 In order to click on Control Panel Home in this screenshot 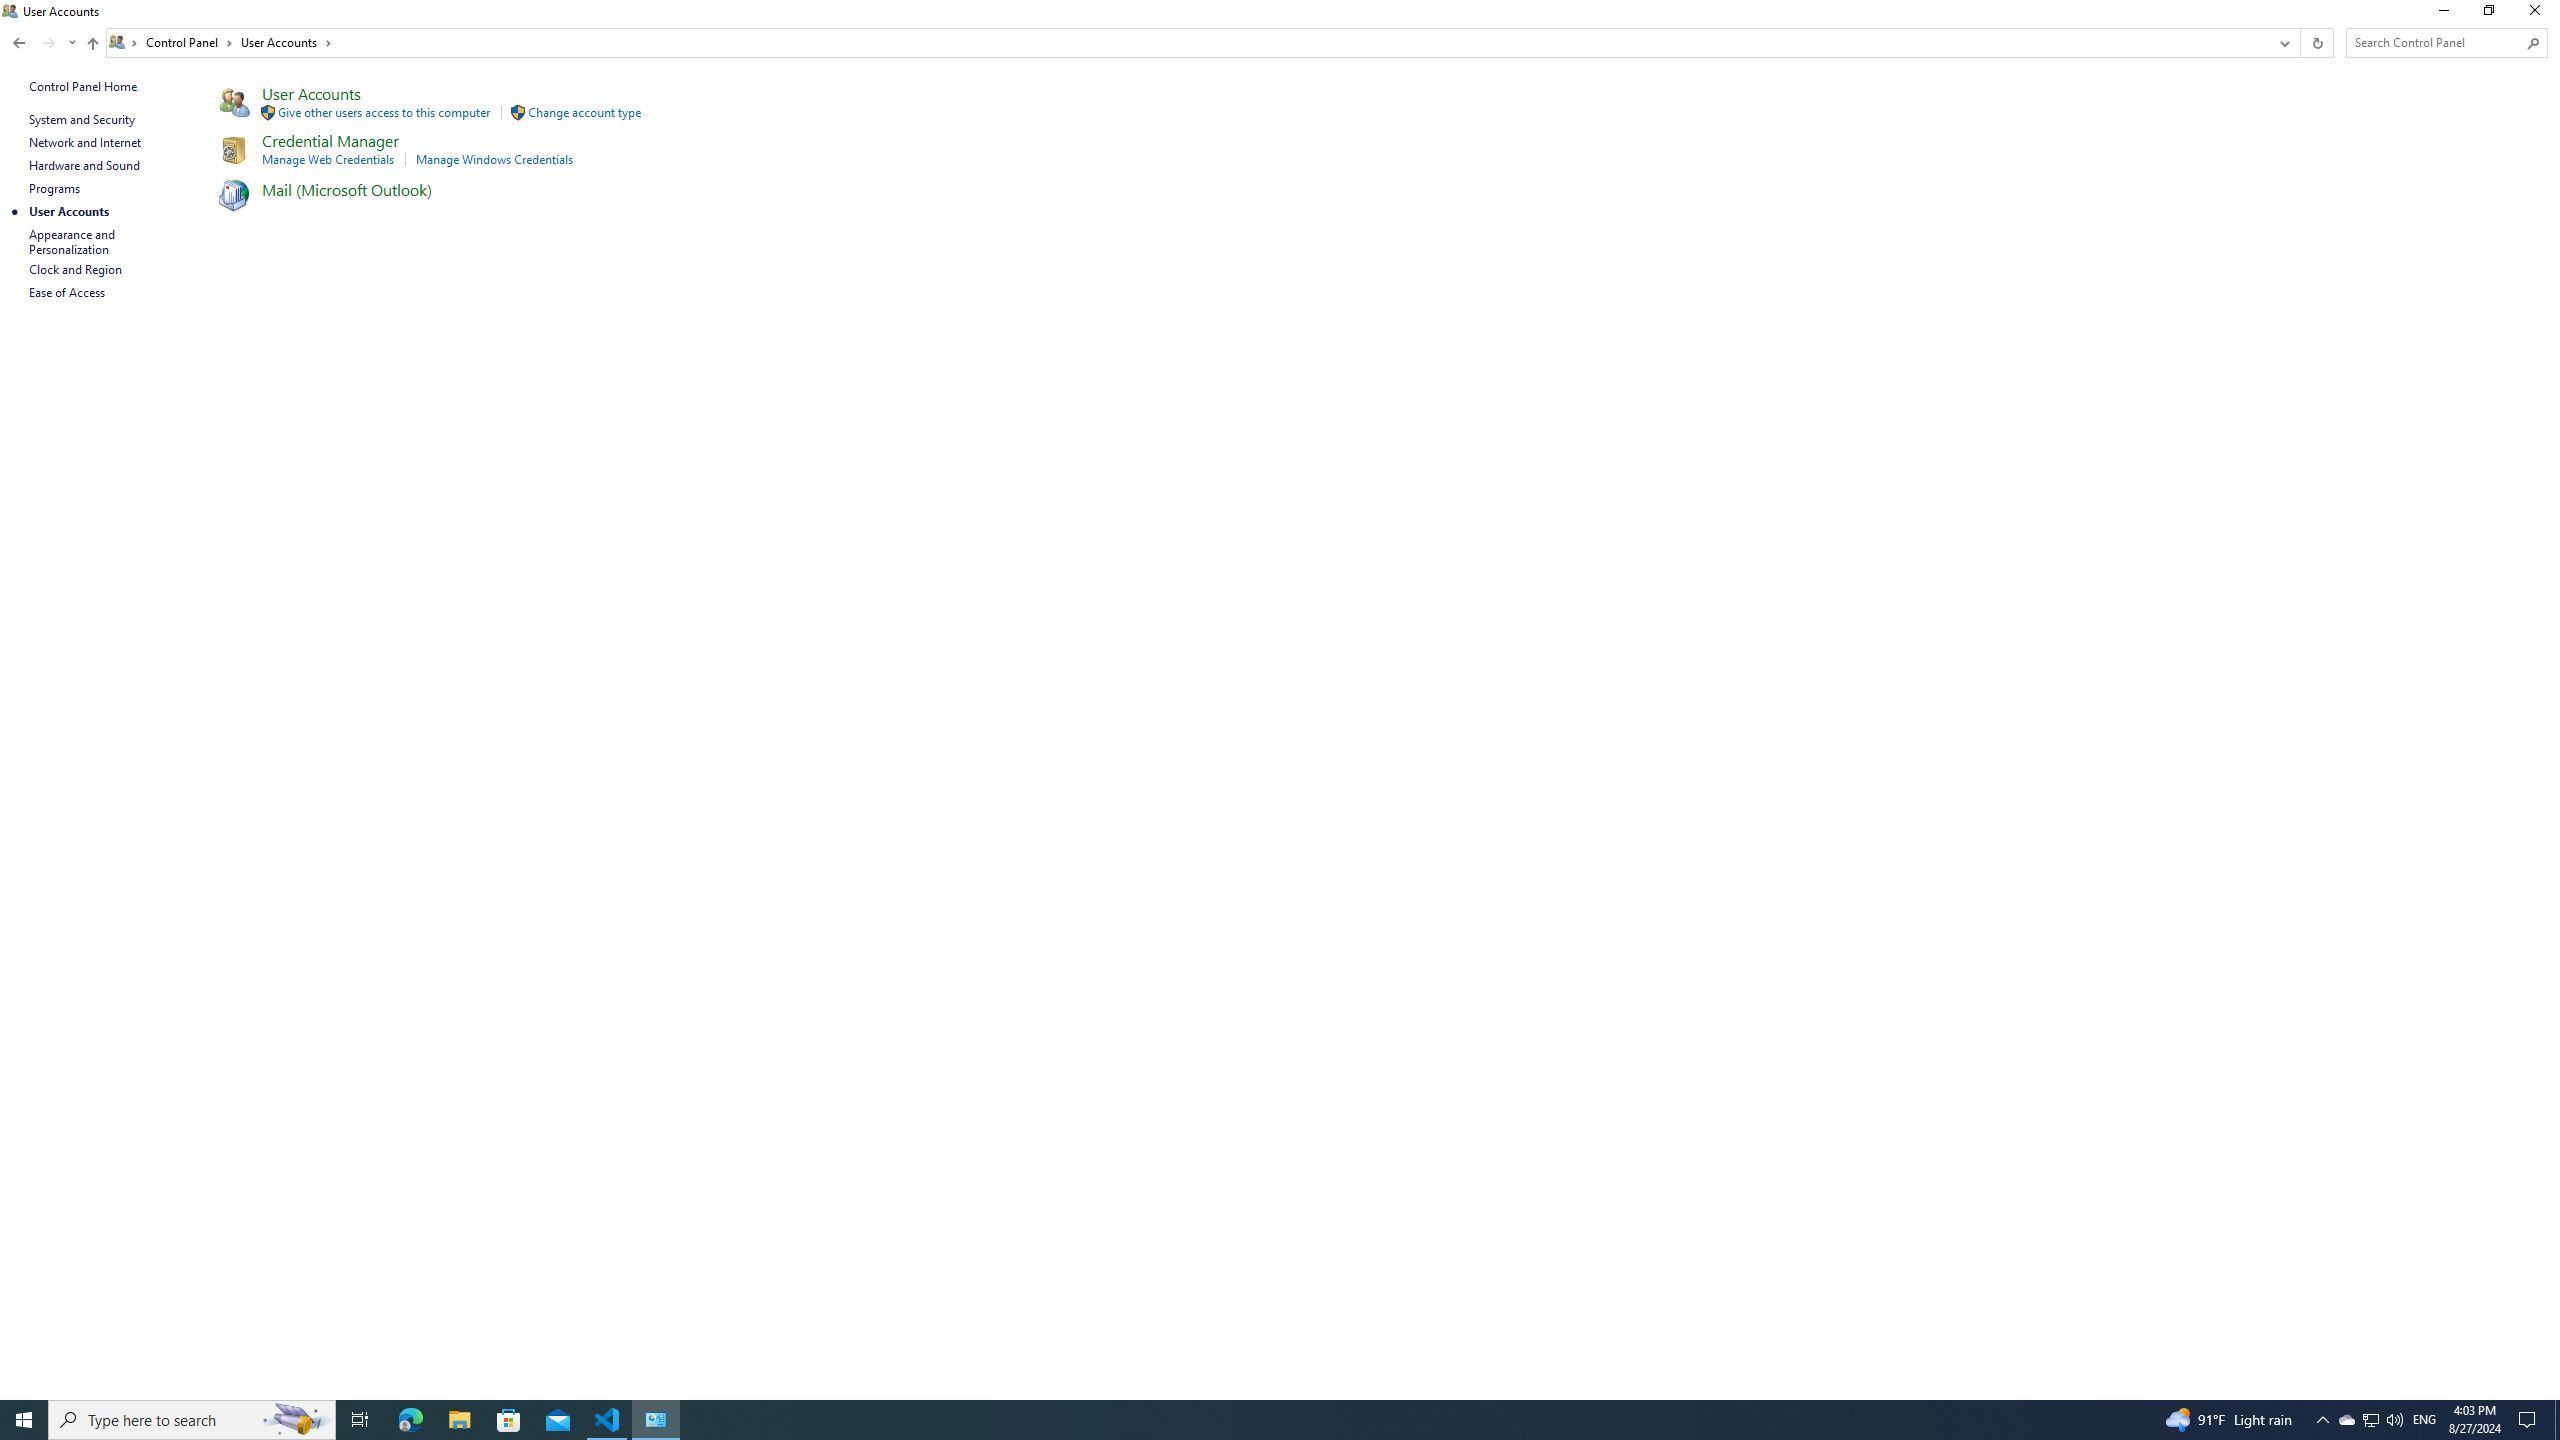, I will do `click(83, 86)`.